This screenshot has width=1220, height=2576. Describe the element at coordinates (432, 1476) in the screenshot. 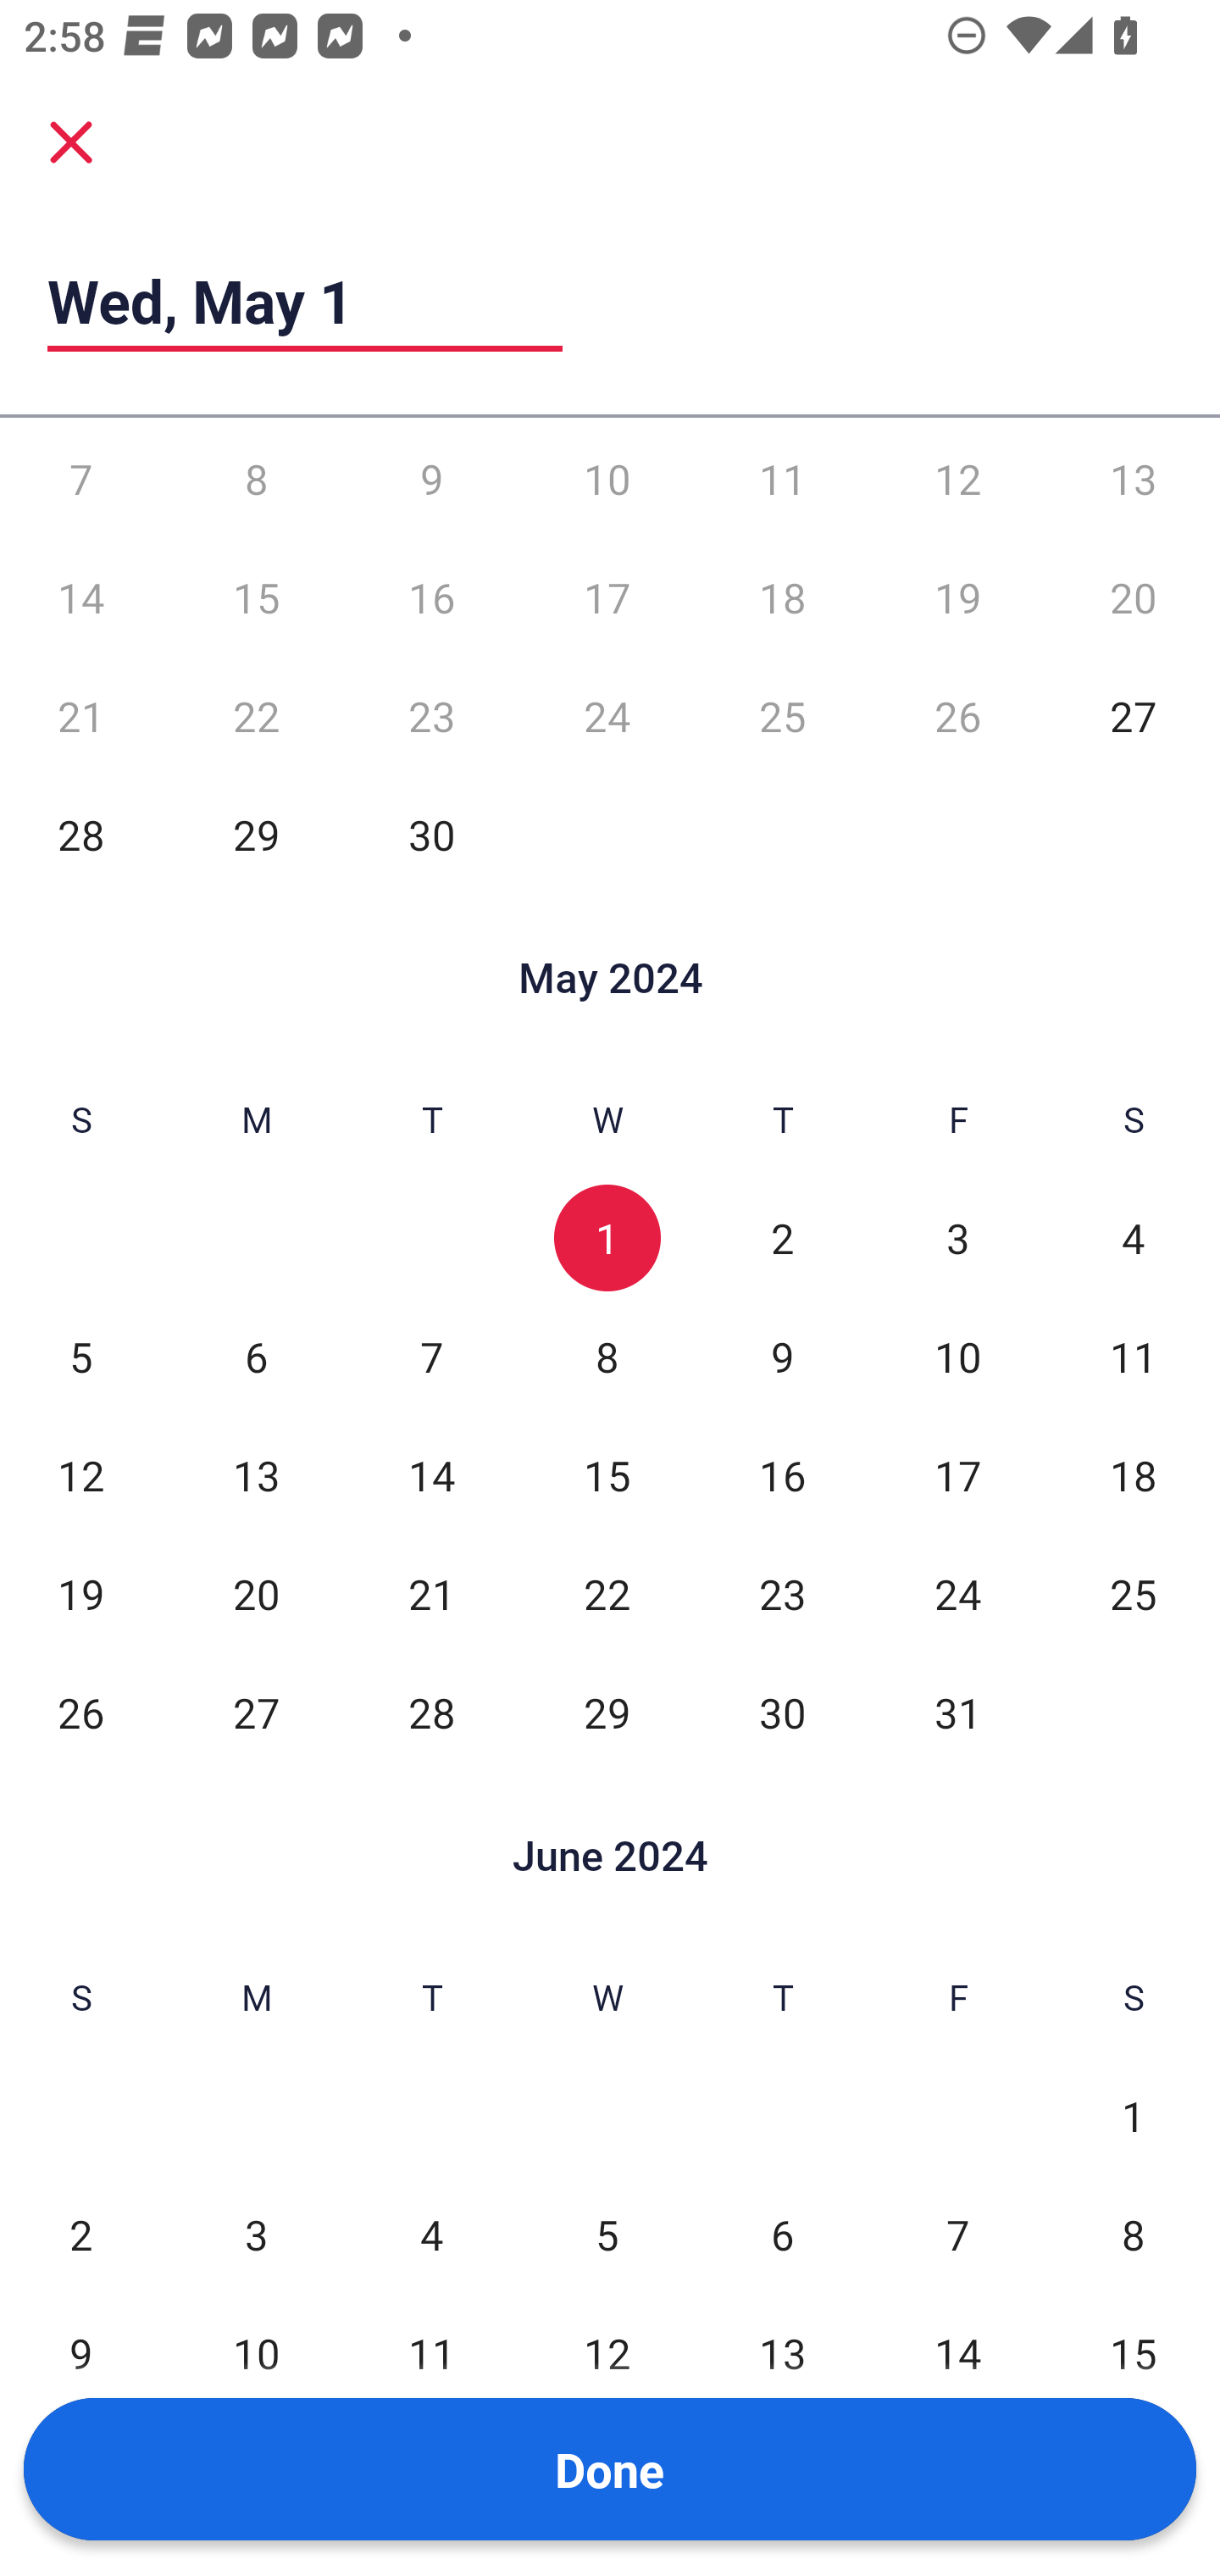

I see `14 Tue, May 14, Not Selected` at that location.